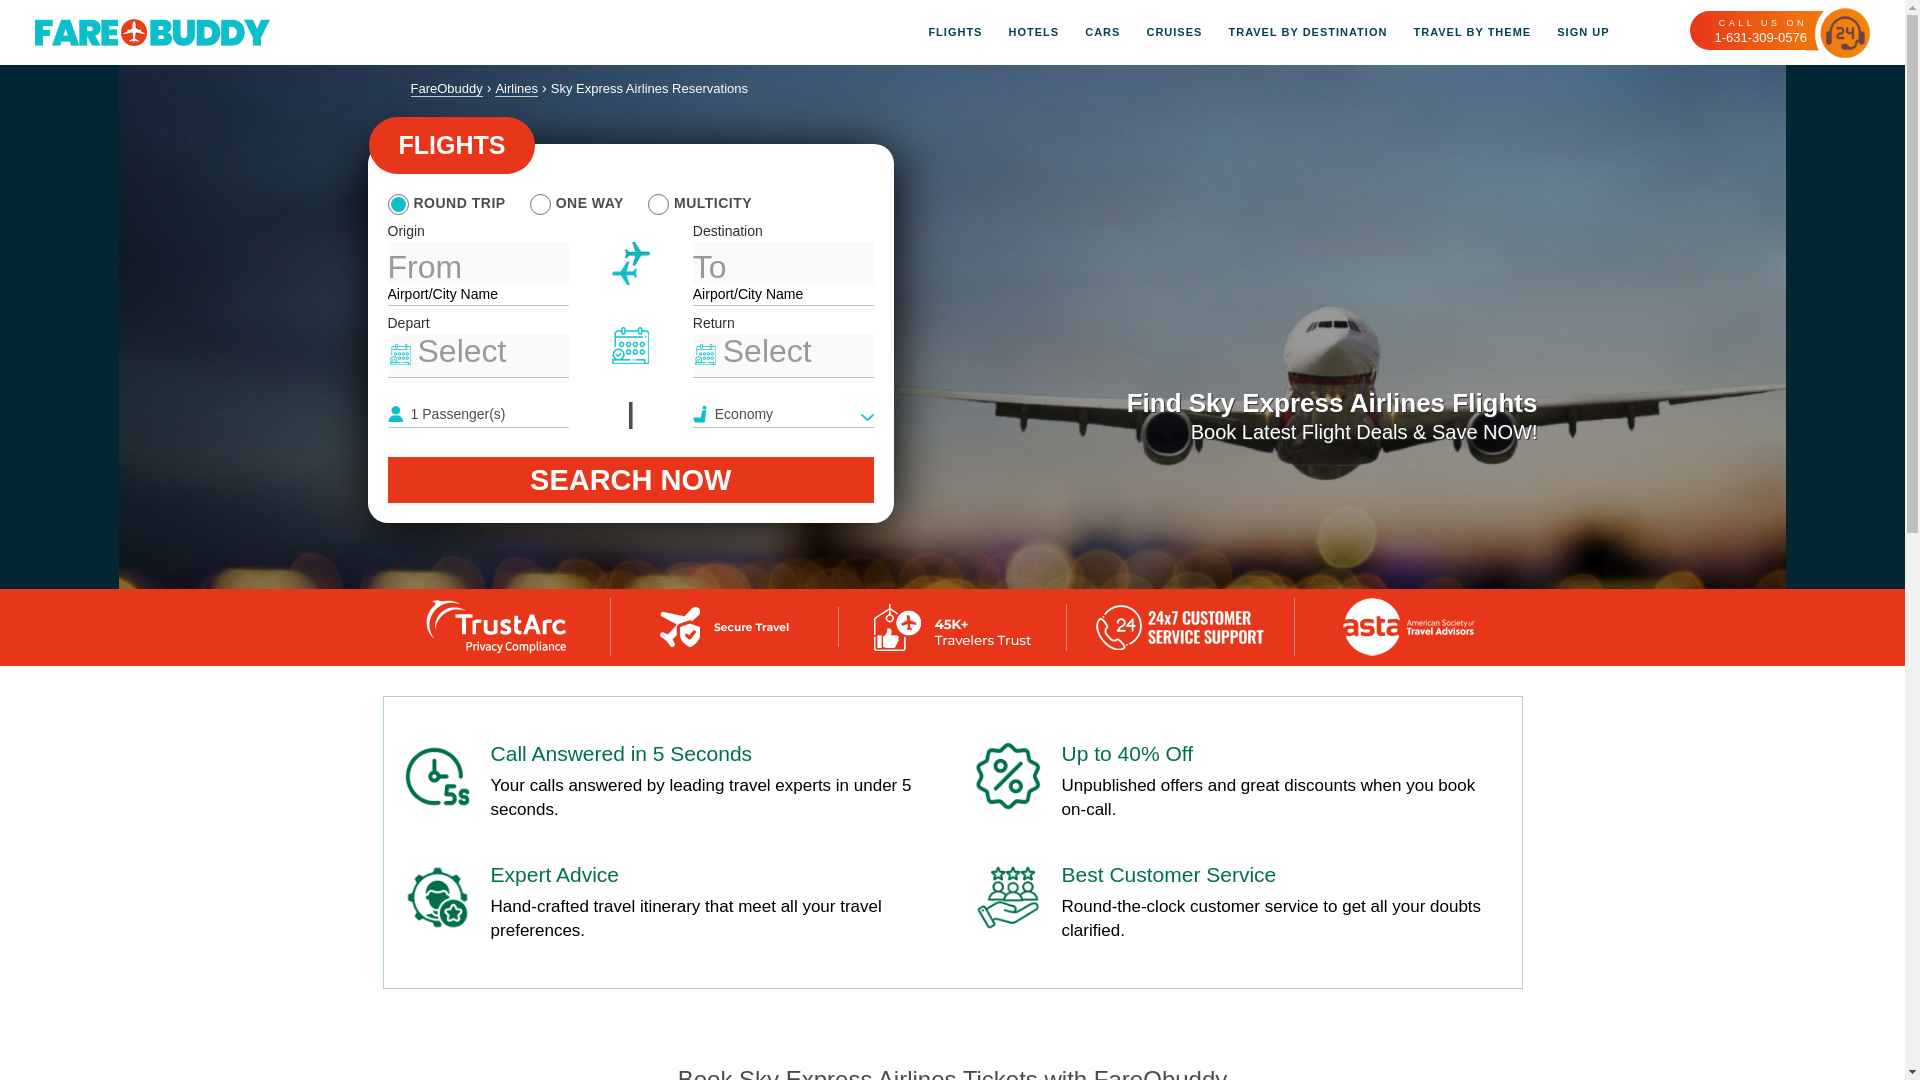  I want to click on FLIGHTS, so click(954, 32).